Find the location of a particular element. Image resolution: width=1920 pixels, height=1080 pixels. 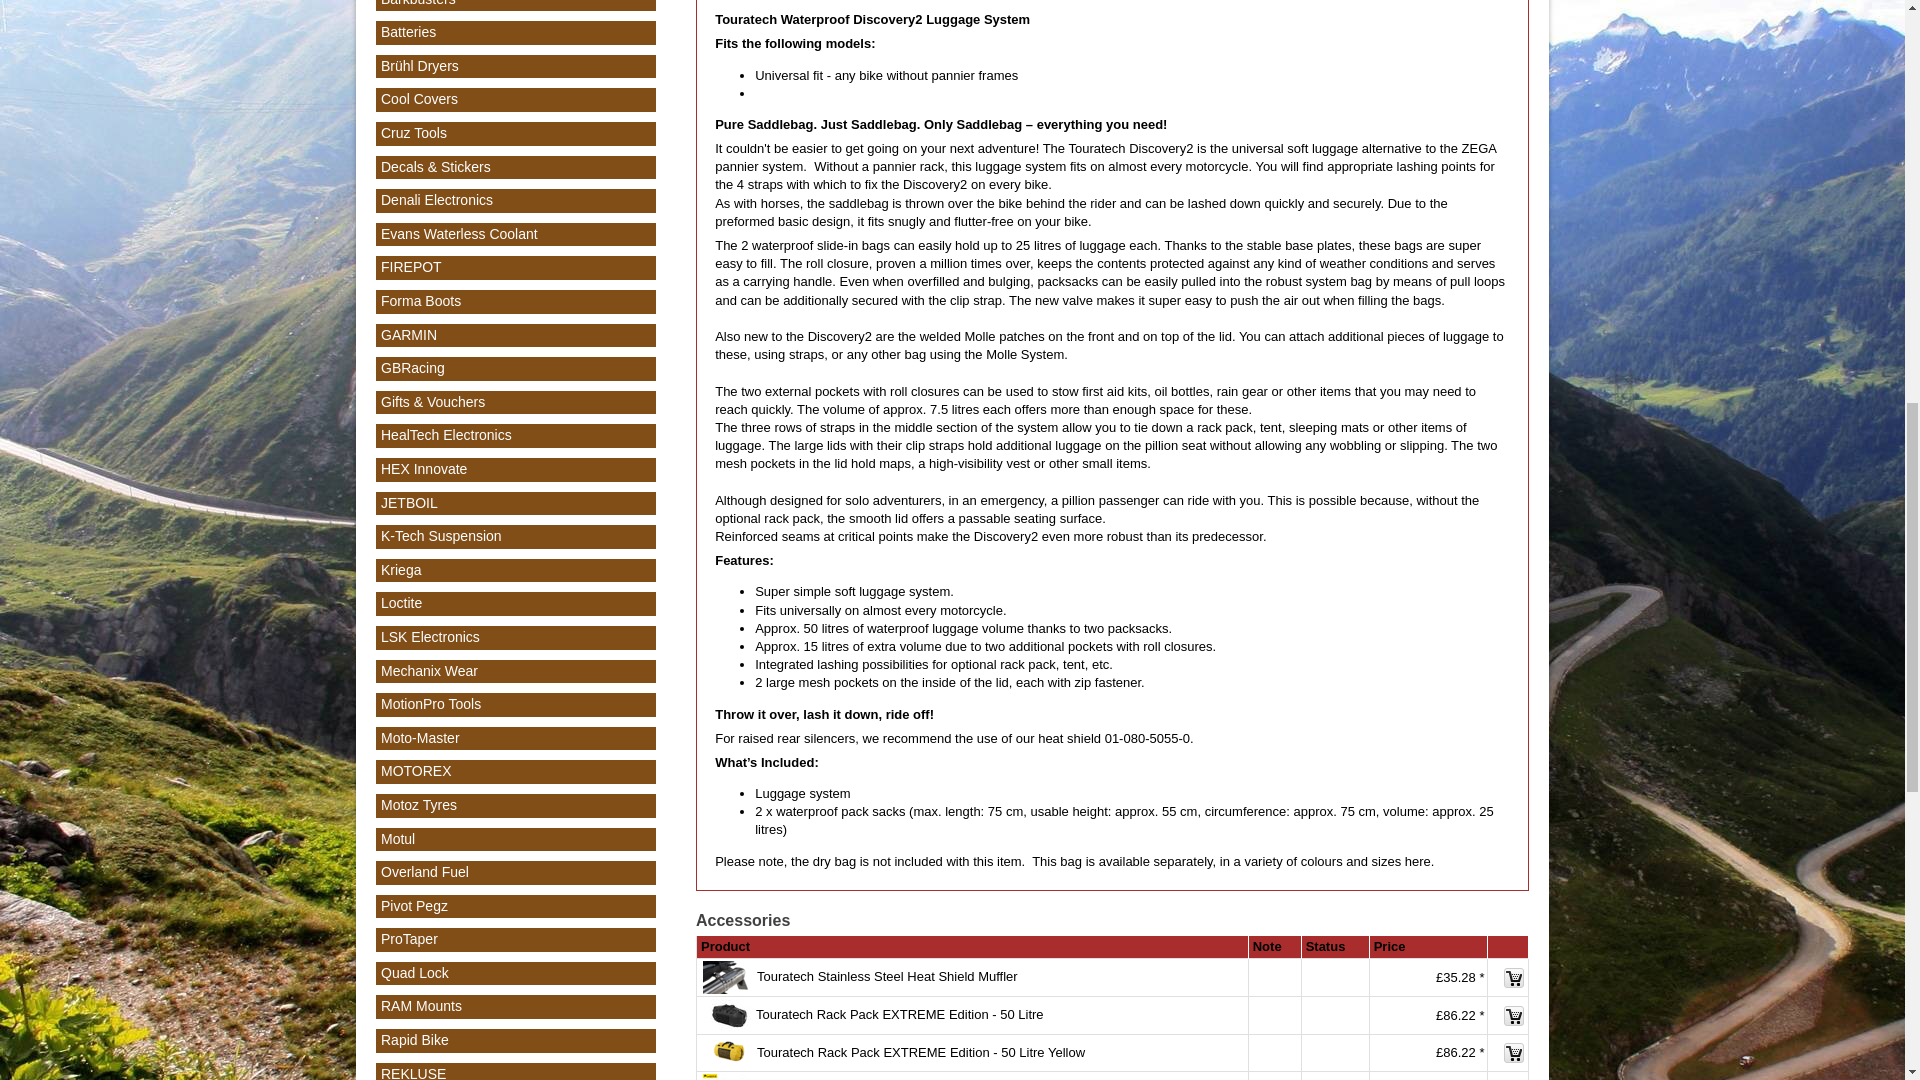

Evans Waterless Coolant is located at coordinates (458, 233).